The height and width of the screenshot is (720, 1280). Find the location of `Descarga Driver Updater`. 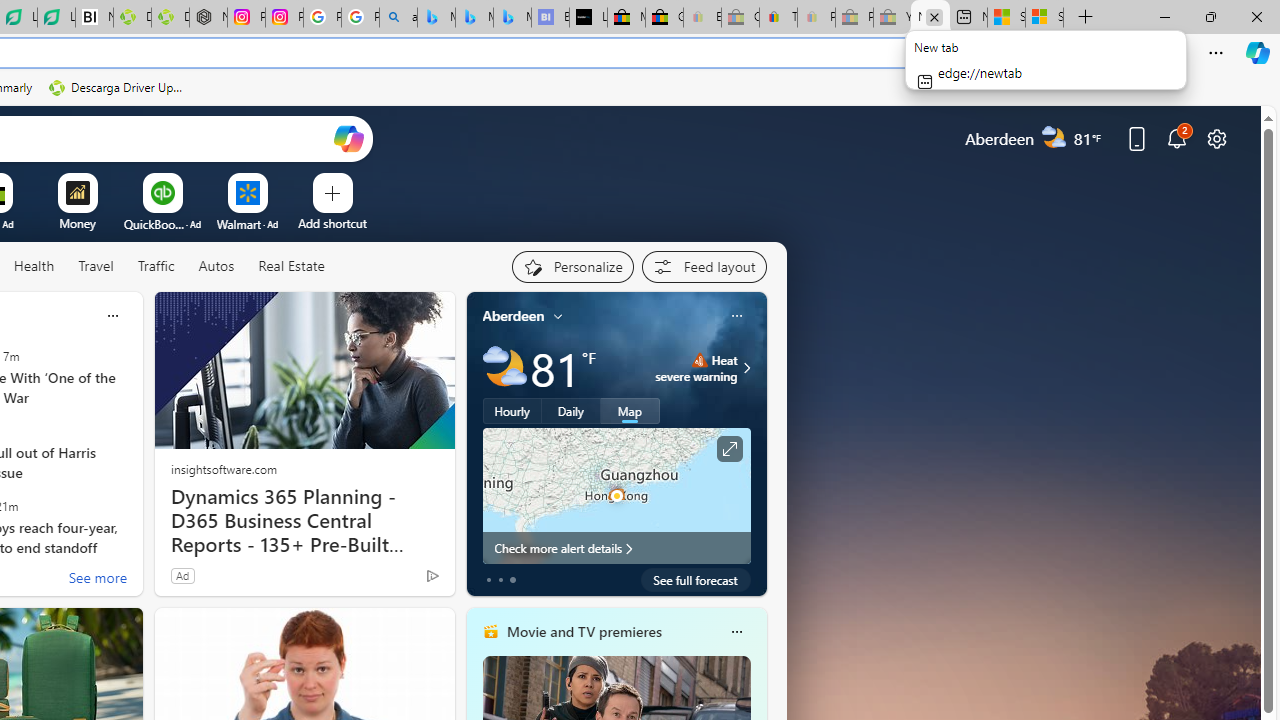

Descarga Driver Updater is located at coordinates (118, 88).